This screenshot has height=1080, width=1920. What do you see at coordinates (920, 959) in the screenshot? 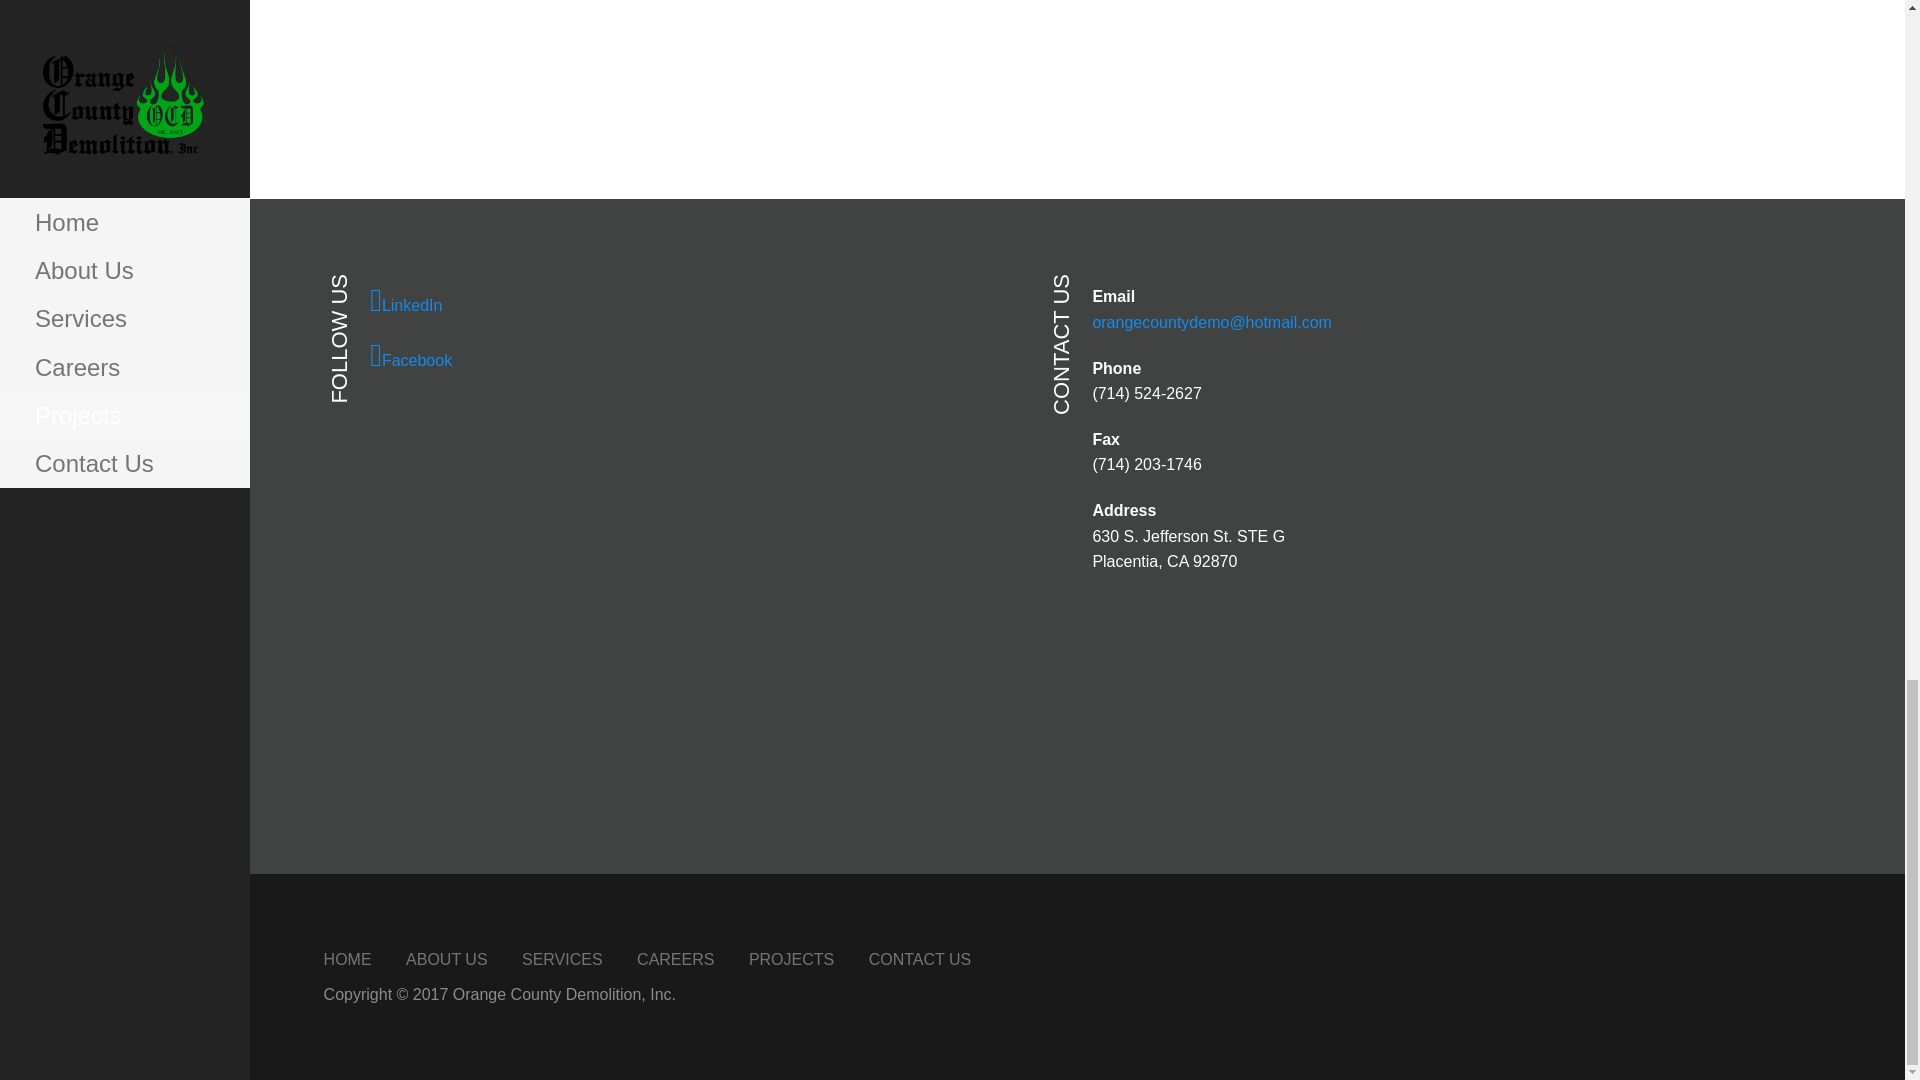
I see `CONTACT US` at bounding box center [920, 959].